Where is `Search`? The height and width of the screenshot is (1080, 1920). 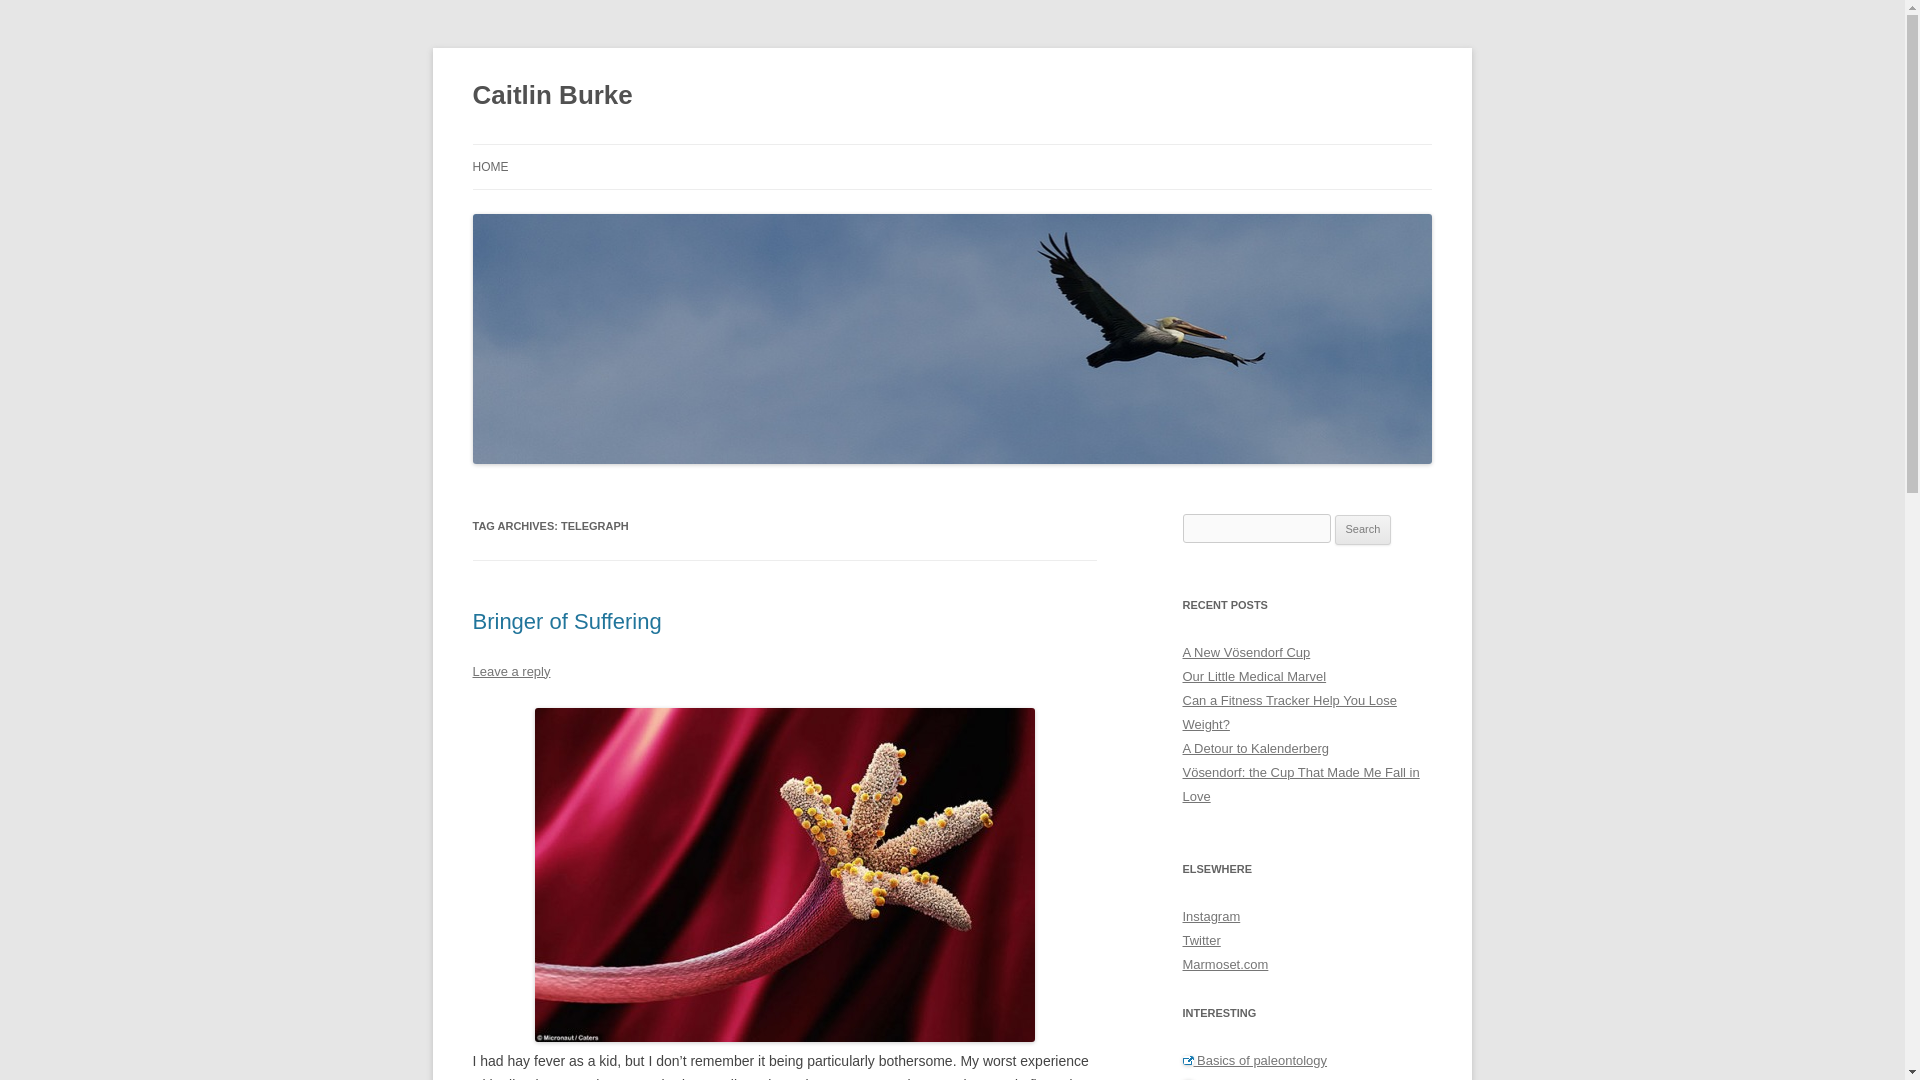 Search is located at coordinates (1363, 530).